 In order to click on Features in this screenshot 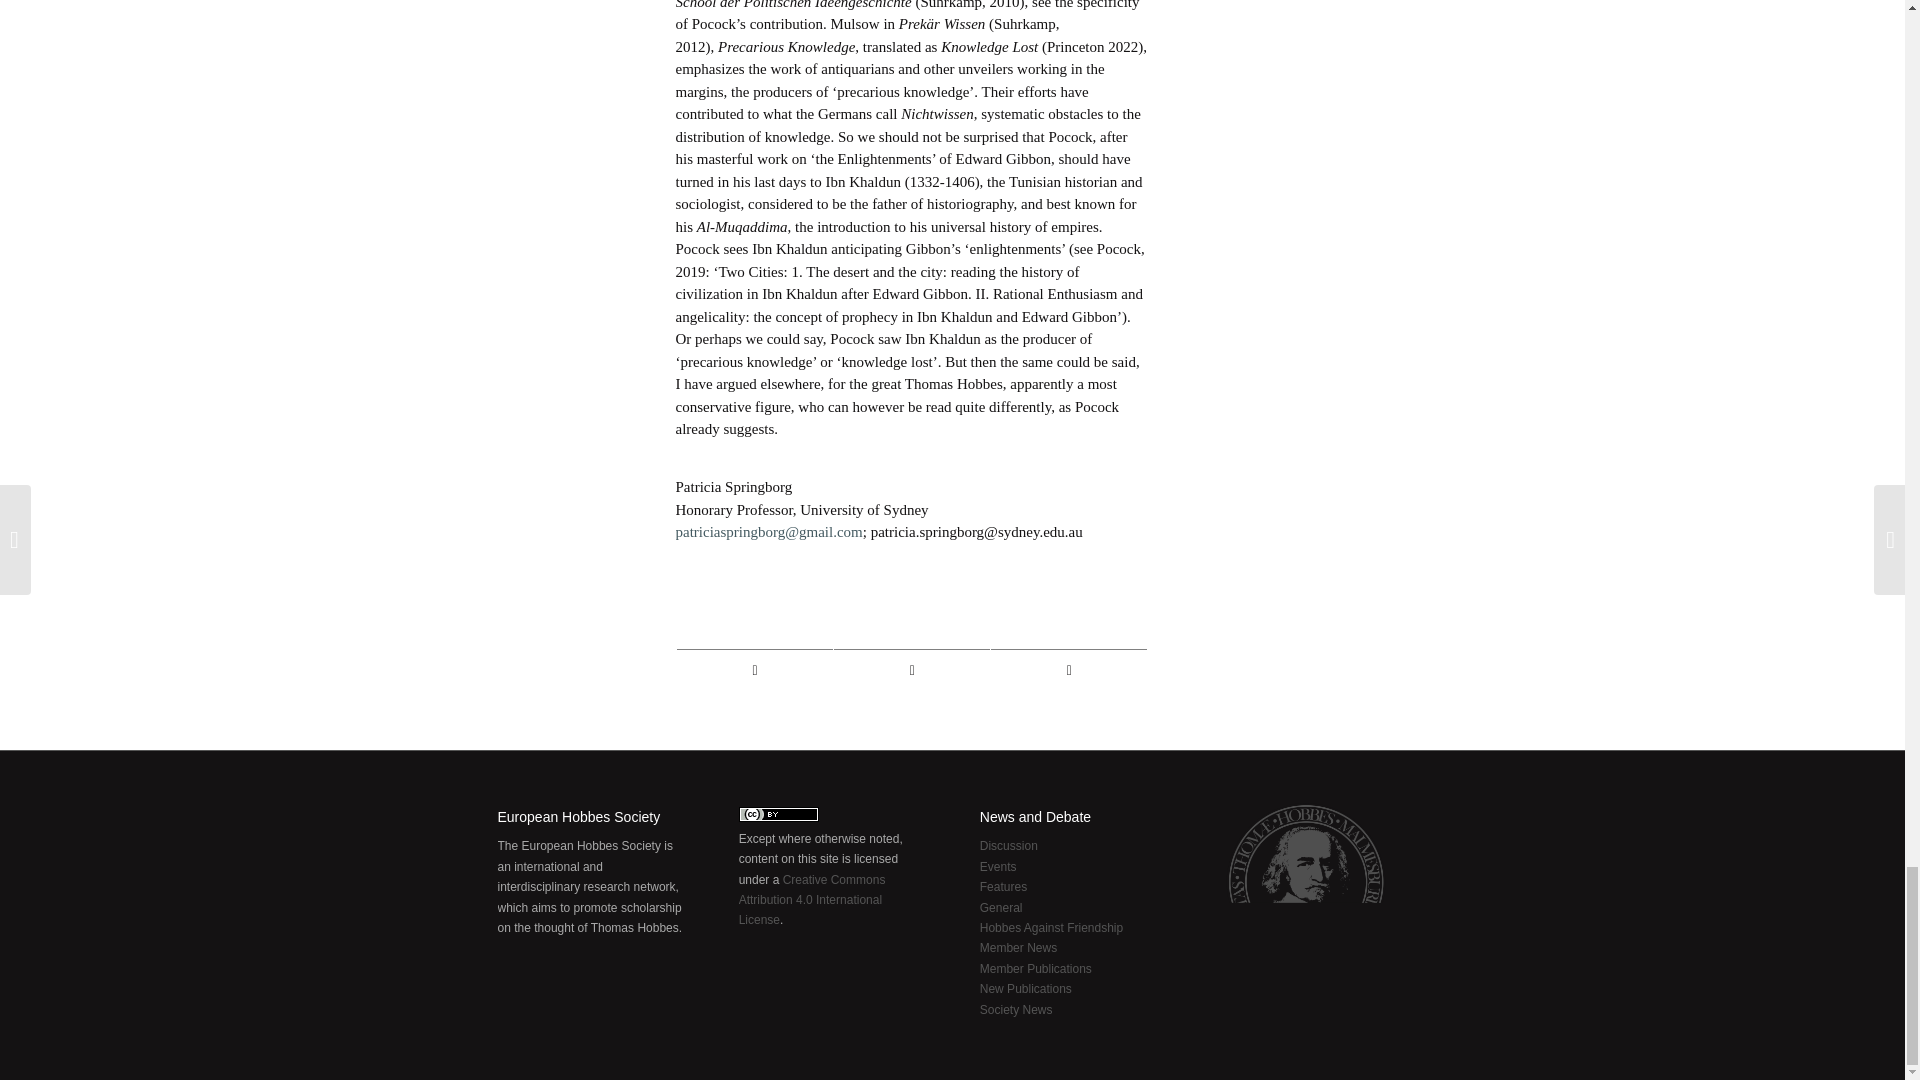, I will do `click(1003, 887)`.